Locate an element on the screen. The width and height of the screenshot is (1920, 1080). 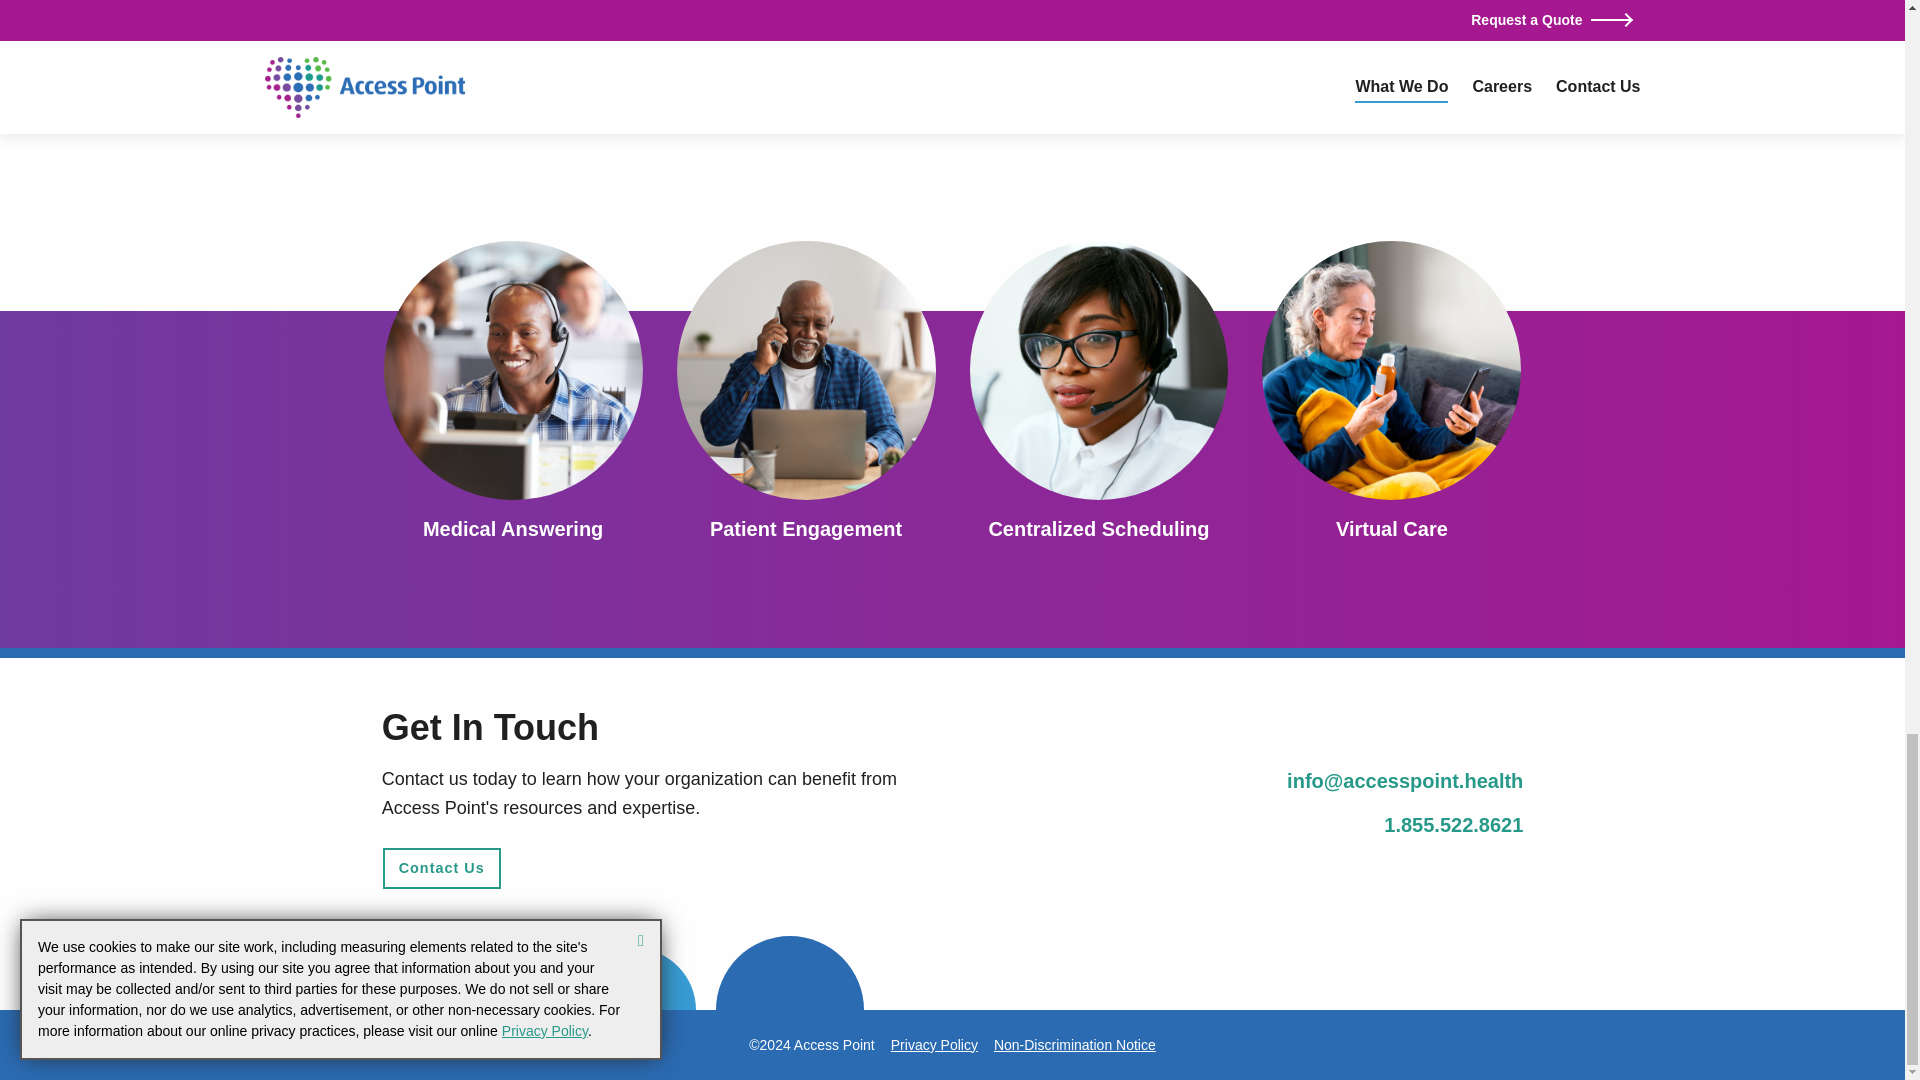
Virtual Care is located at coordinates (1392, 529).